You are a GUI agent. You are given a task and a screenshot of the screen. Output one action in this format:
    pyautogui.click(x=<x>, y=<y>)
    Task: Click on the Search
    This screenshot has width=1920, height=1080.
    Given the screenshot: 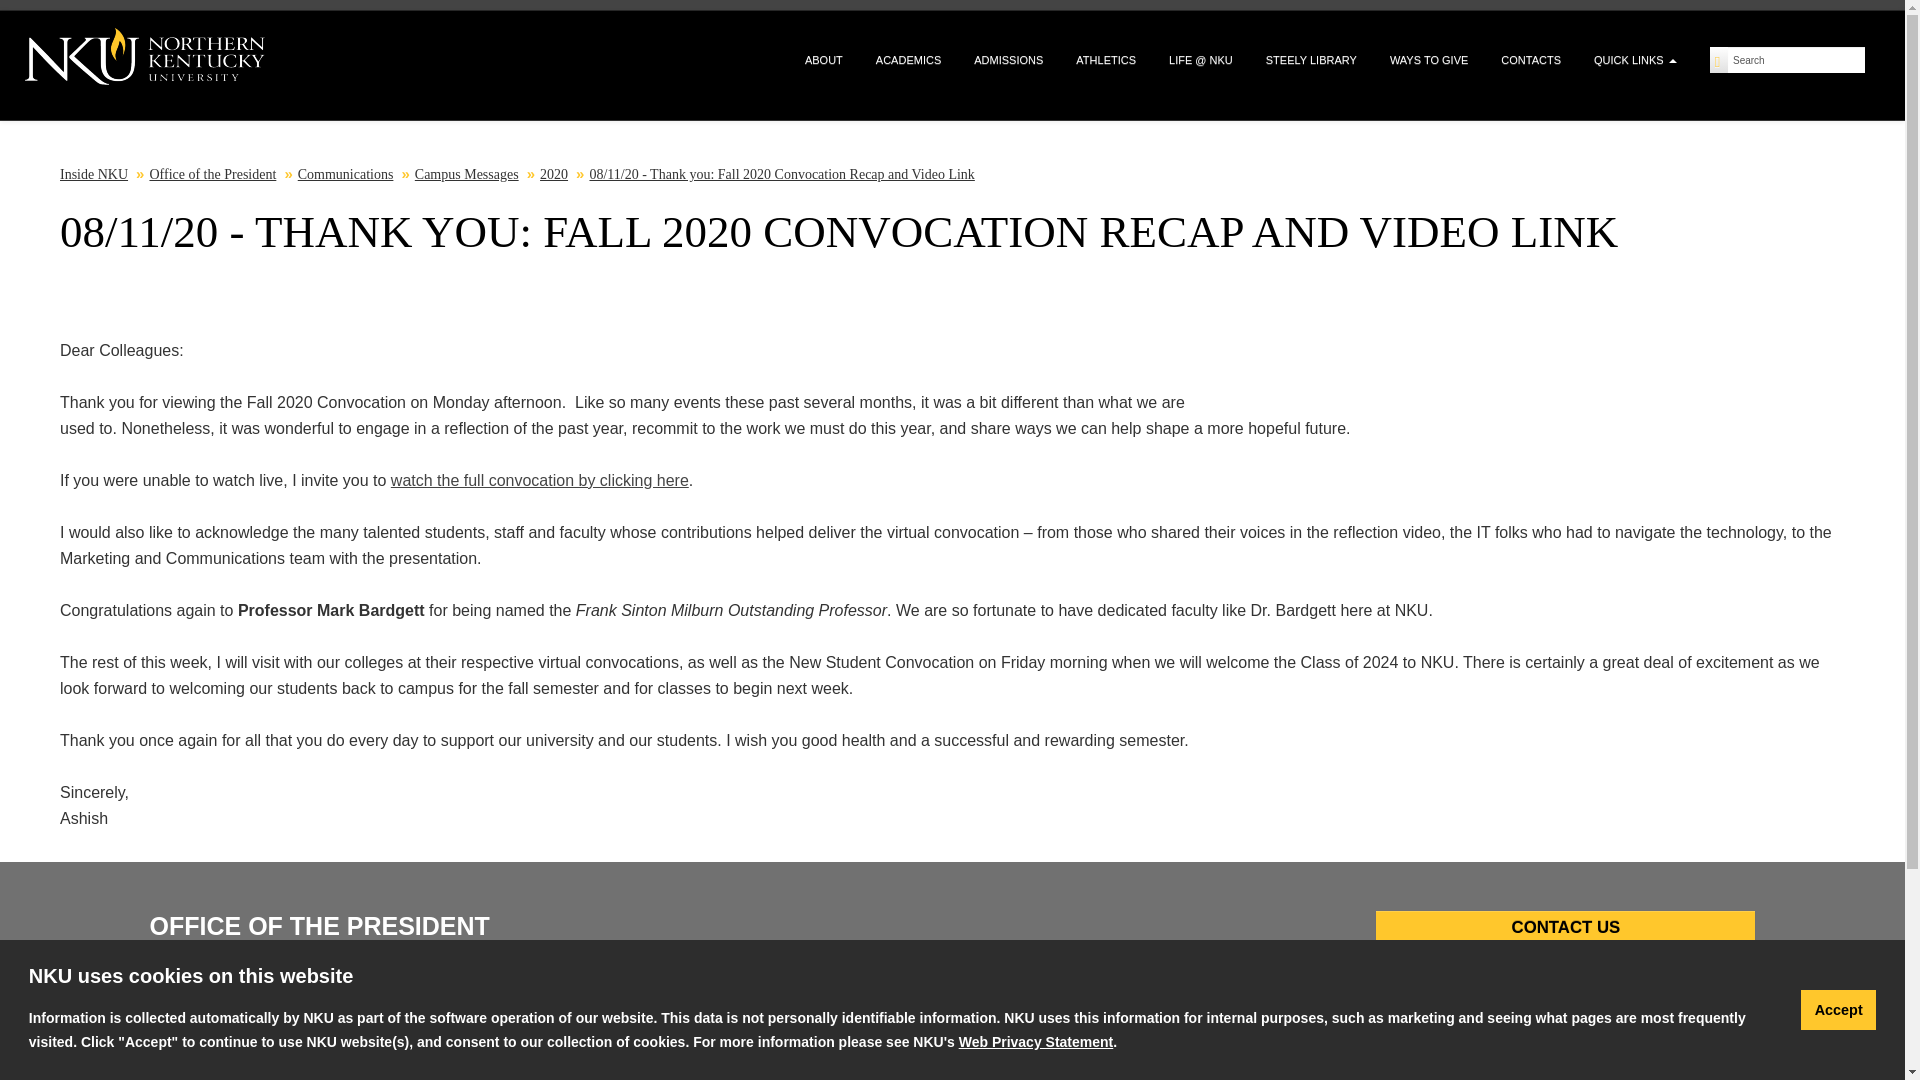 What is the action you would take?
    pyautogui.click(x=1796, y=60)
    